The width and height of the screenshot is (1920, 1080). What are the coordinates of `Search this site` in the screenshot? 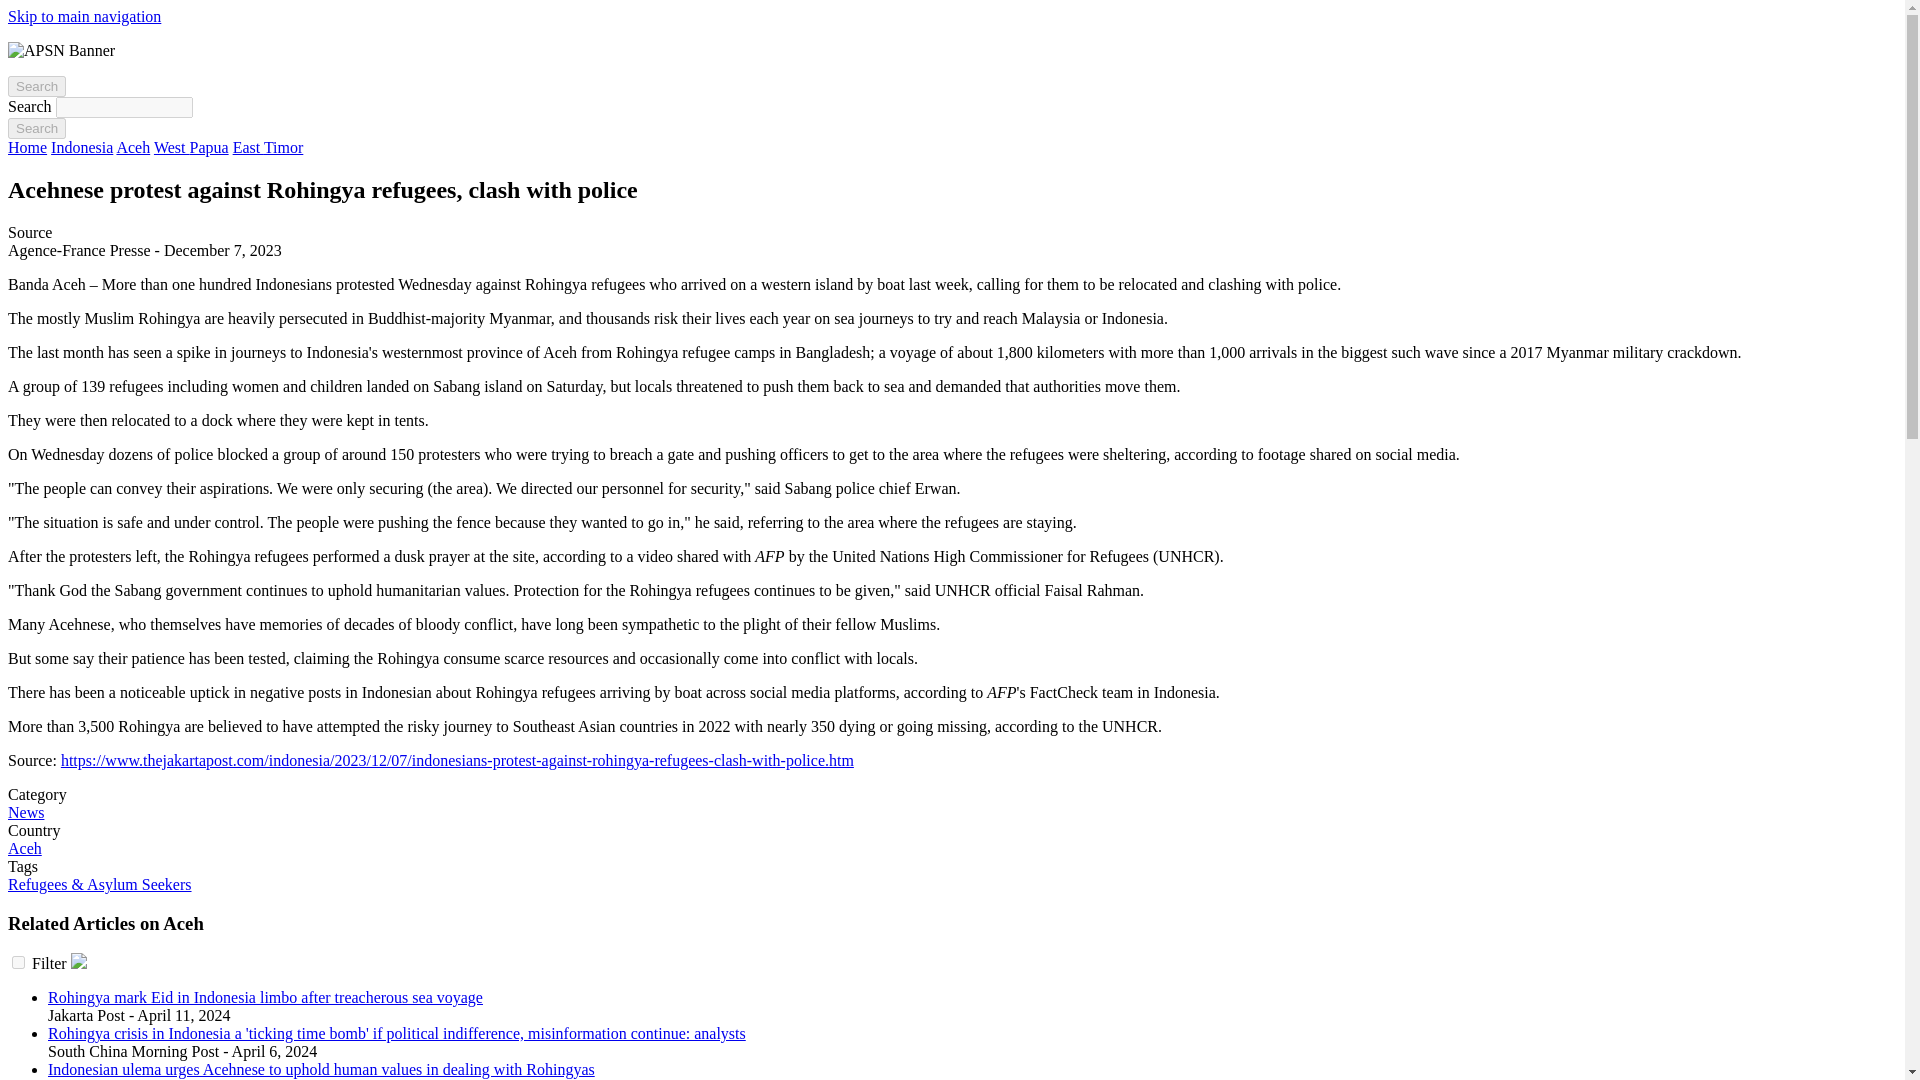 It's located at (36, 86).